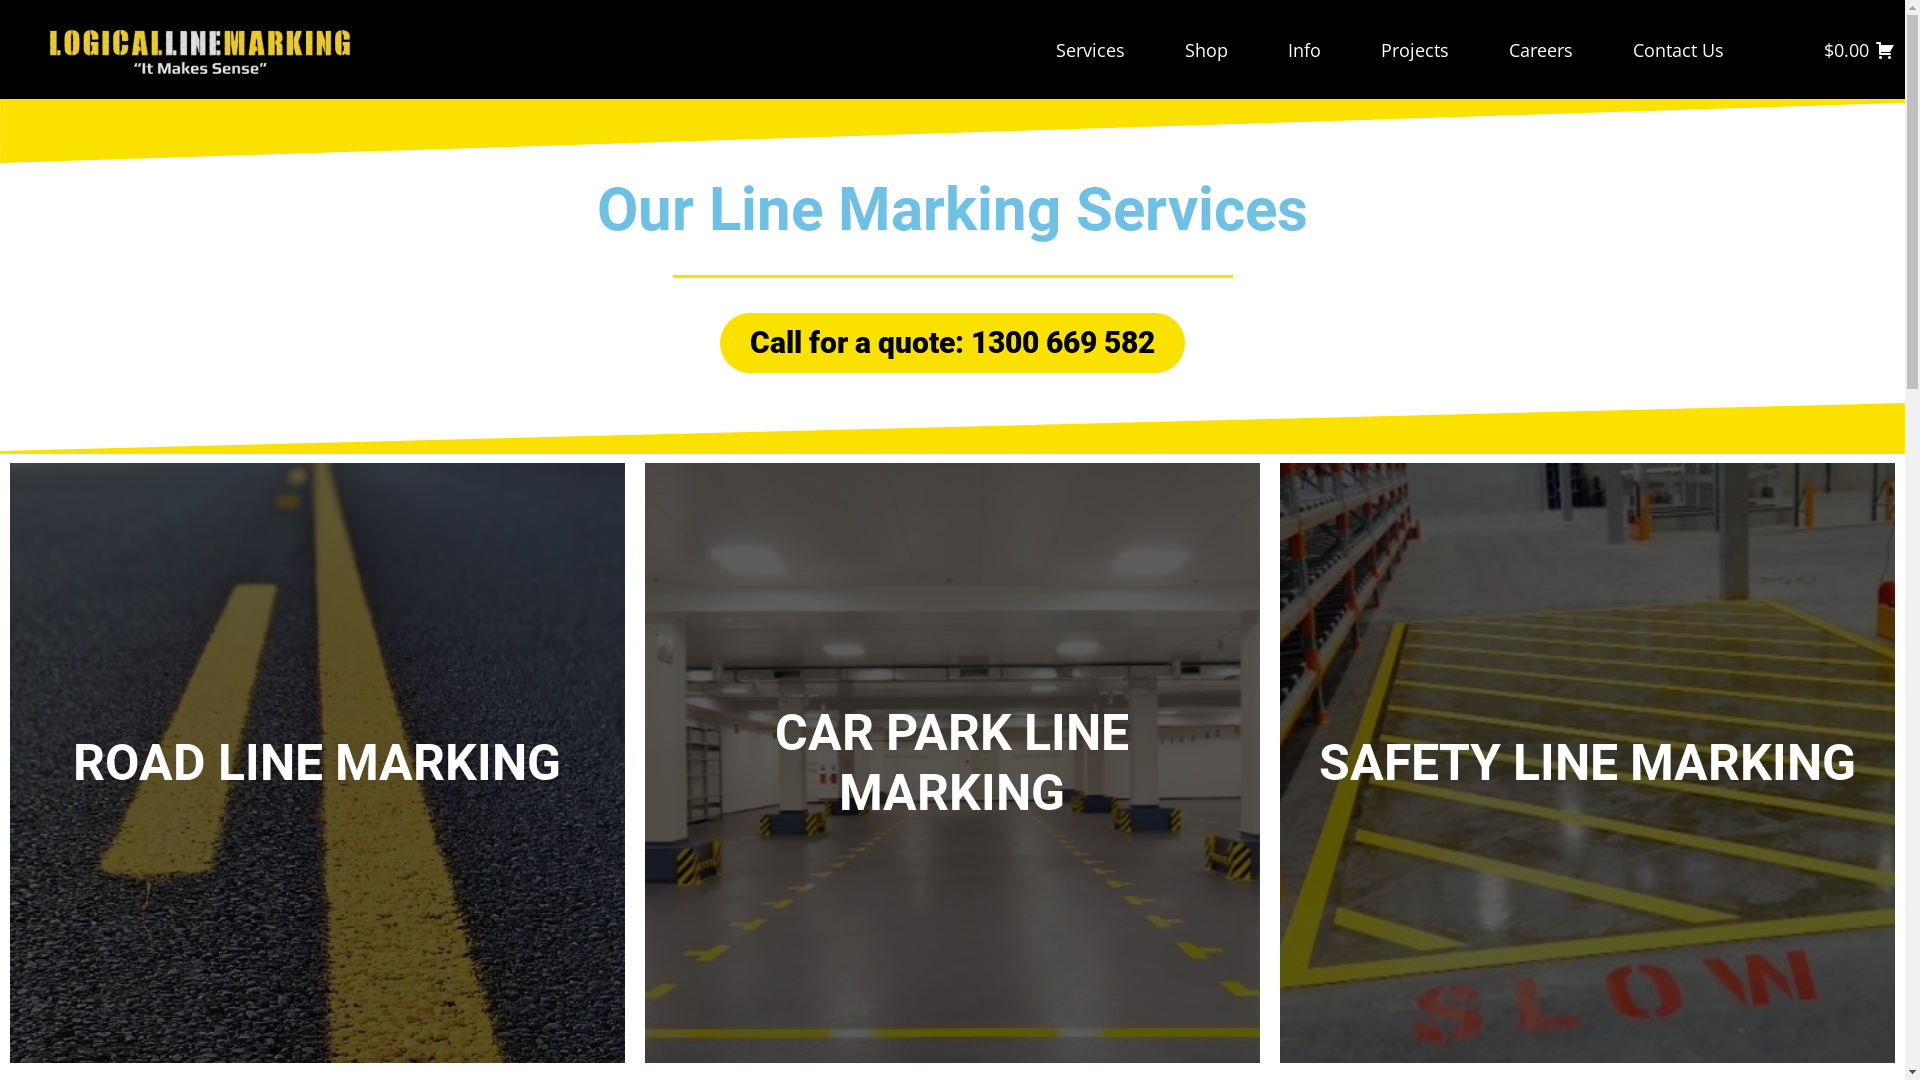 This screenshot has height=1080, width=1920. What do you see at coordinates (1090, 50) in the screenshot?
I see `Services` at bounding box center [1090, 50].